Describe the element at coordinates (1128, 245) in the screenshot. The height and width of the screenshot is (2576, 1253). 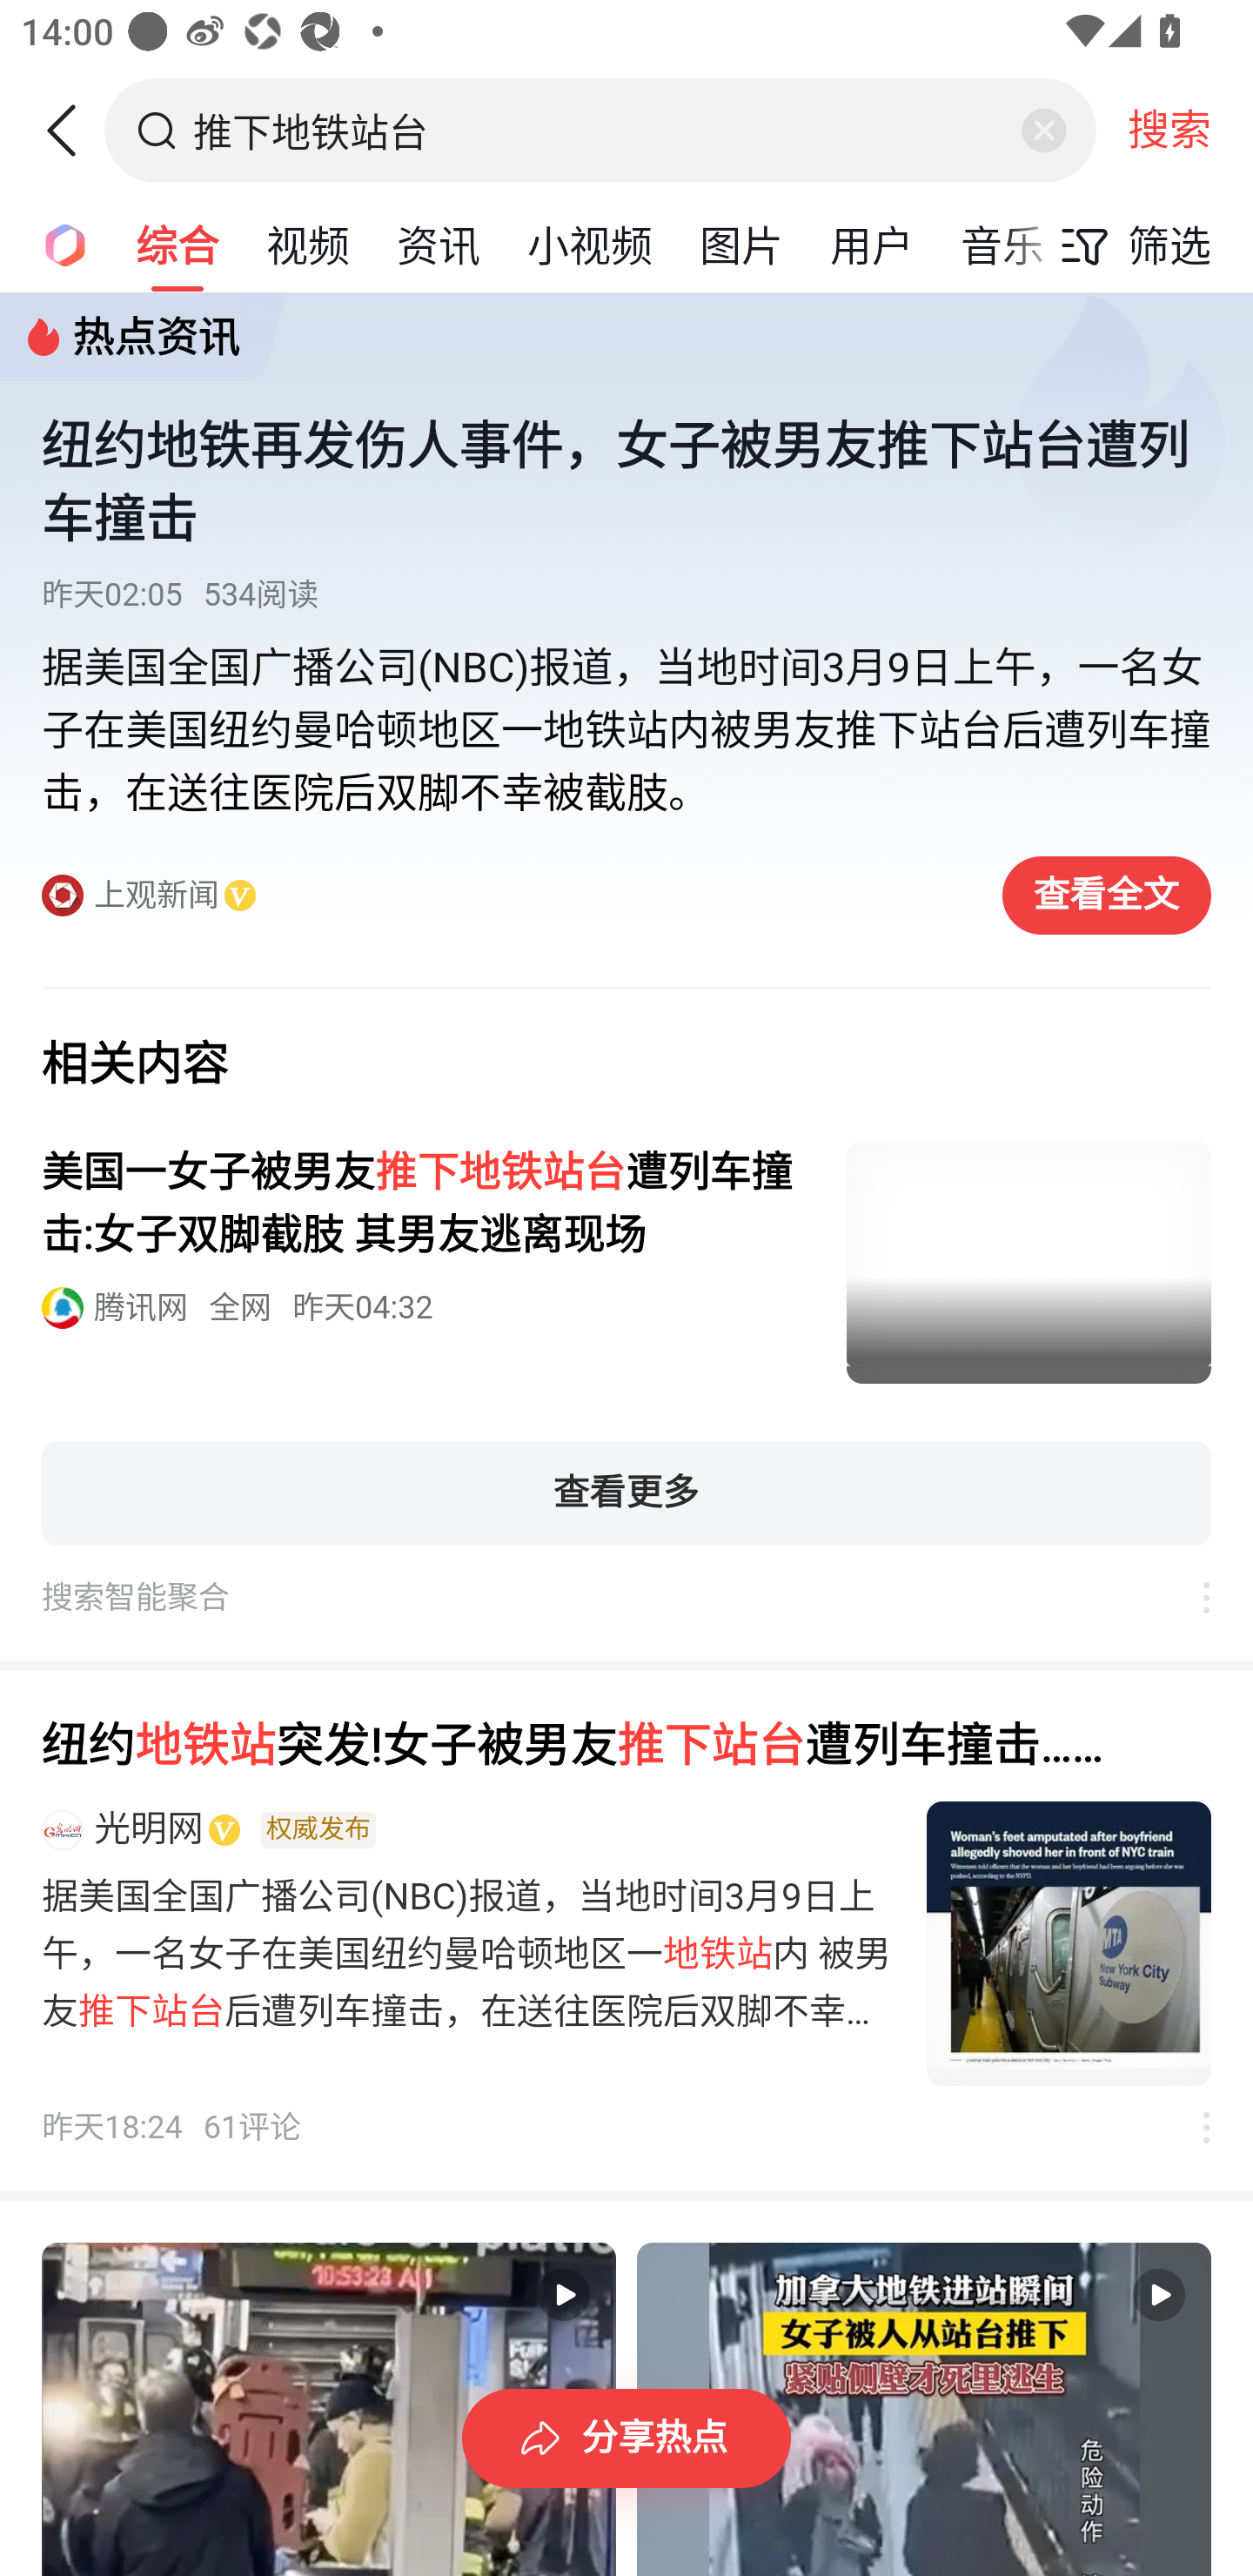
I see `筛选` at that location.